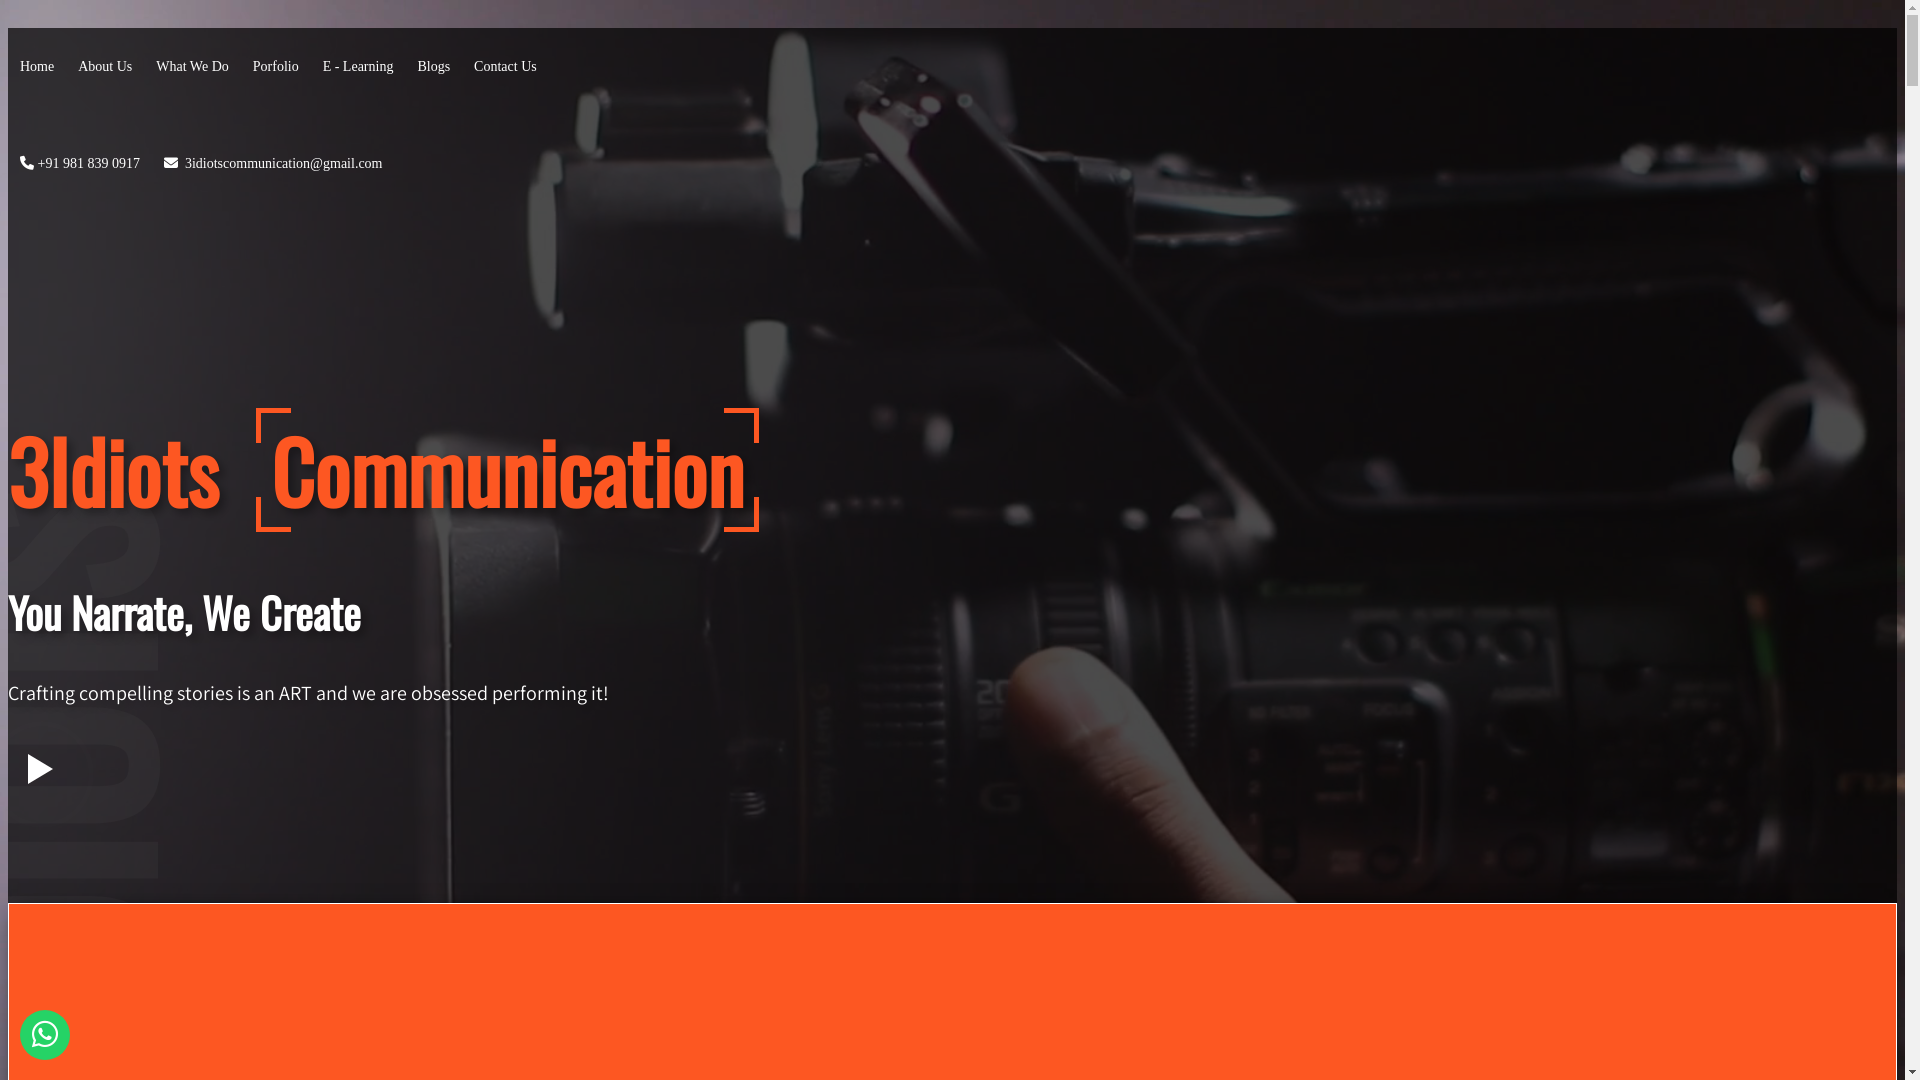 The width and height of the screenshot is (1920, 1080). What do you see at coordinates (436, 66) in the screenshot?
I see `Blogs` at bounding box center [436, 66].